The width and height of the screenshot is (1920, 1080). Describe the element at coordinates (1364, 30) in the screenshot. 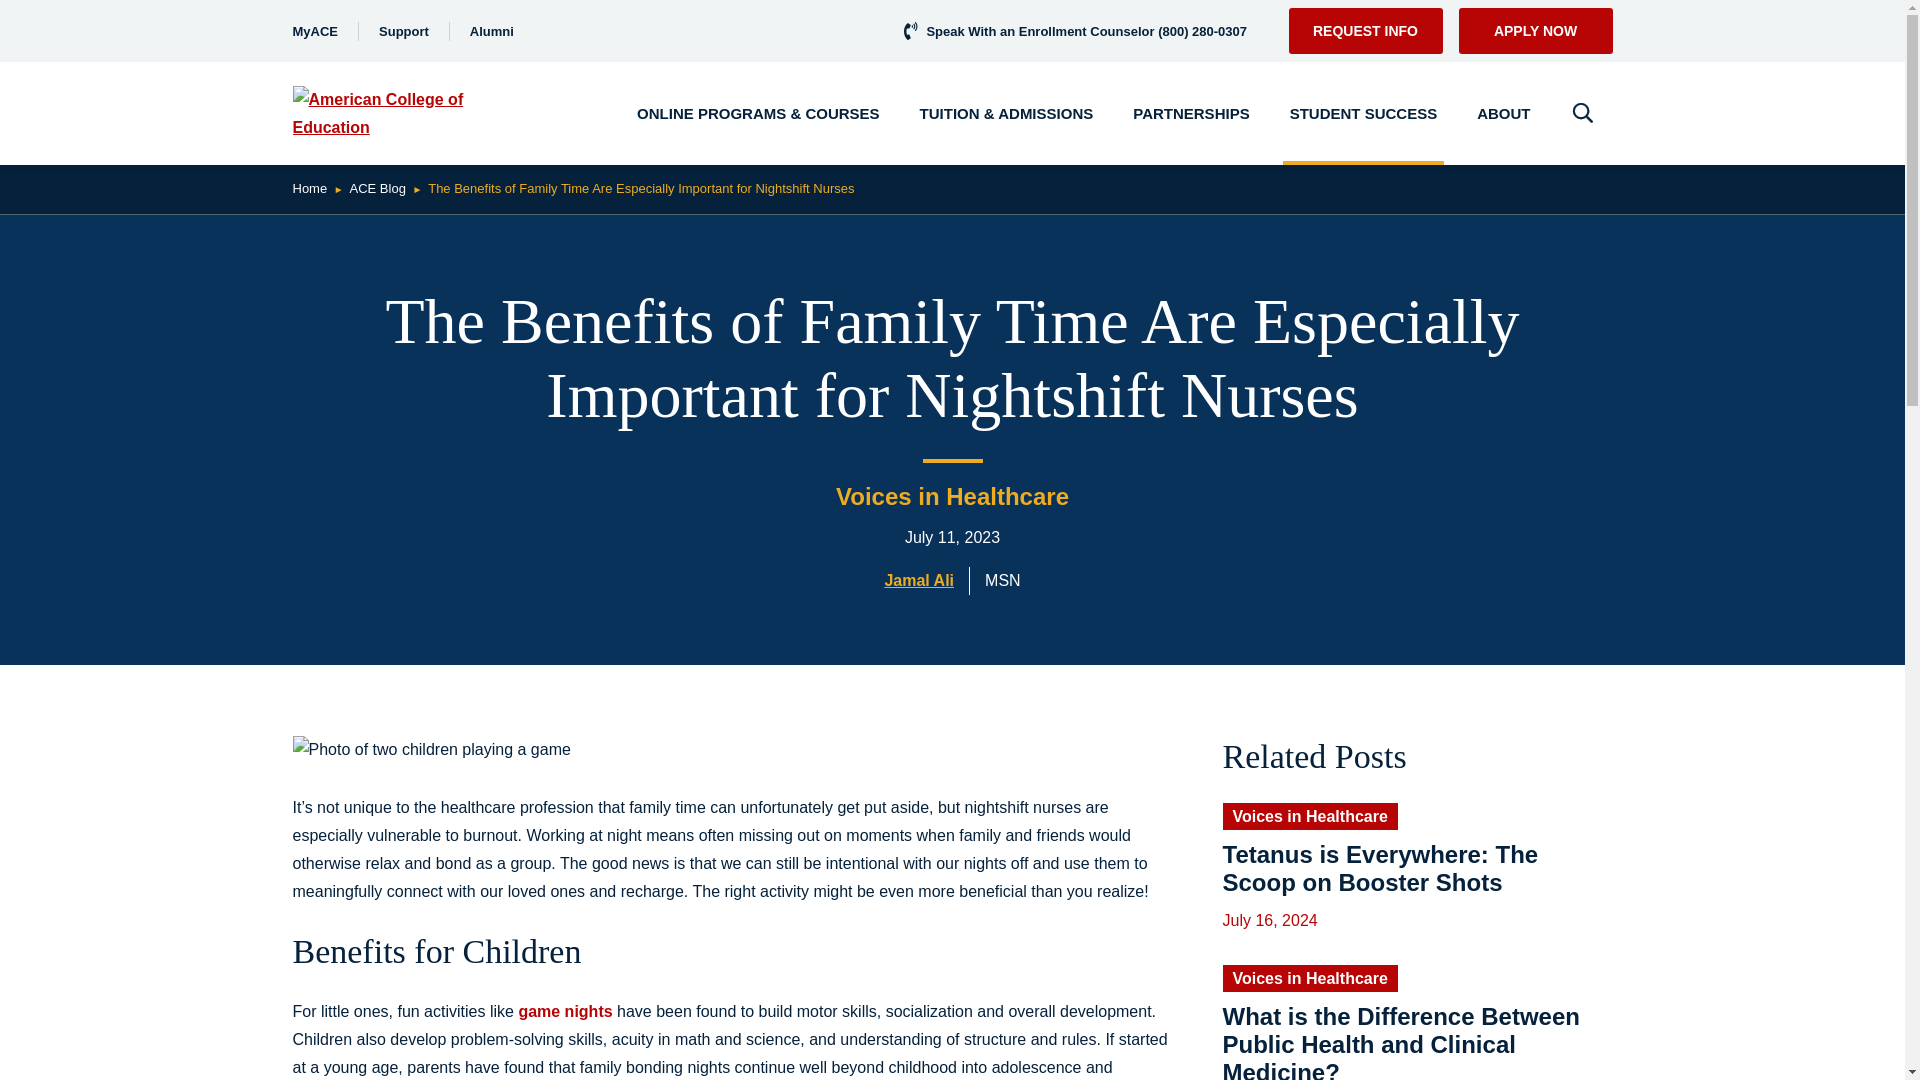

I see `REQUEST INFO` at that location.